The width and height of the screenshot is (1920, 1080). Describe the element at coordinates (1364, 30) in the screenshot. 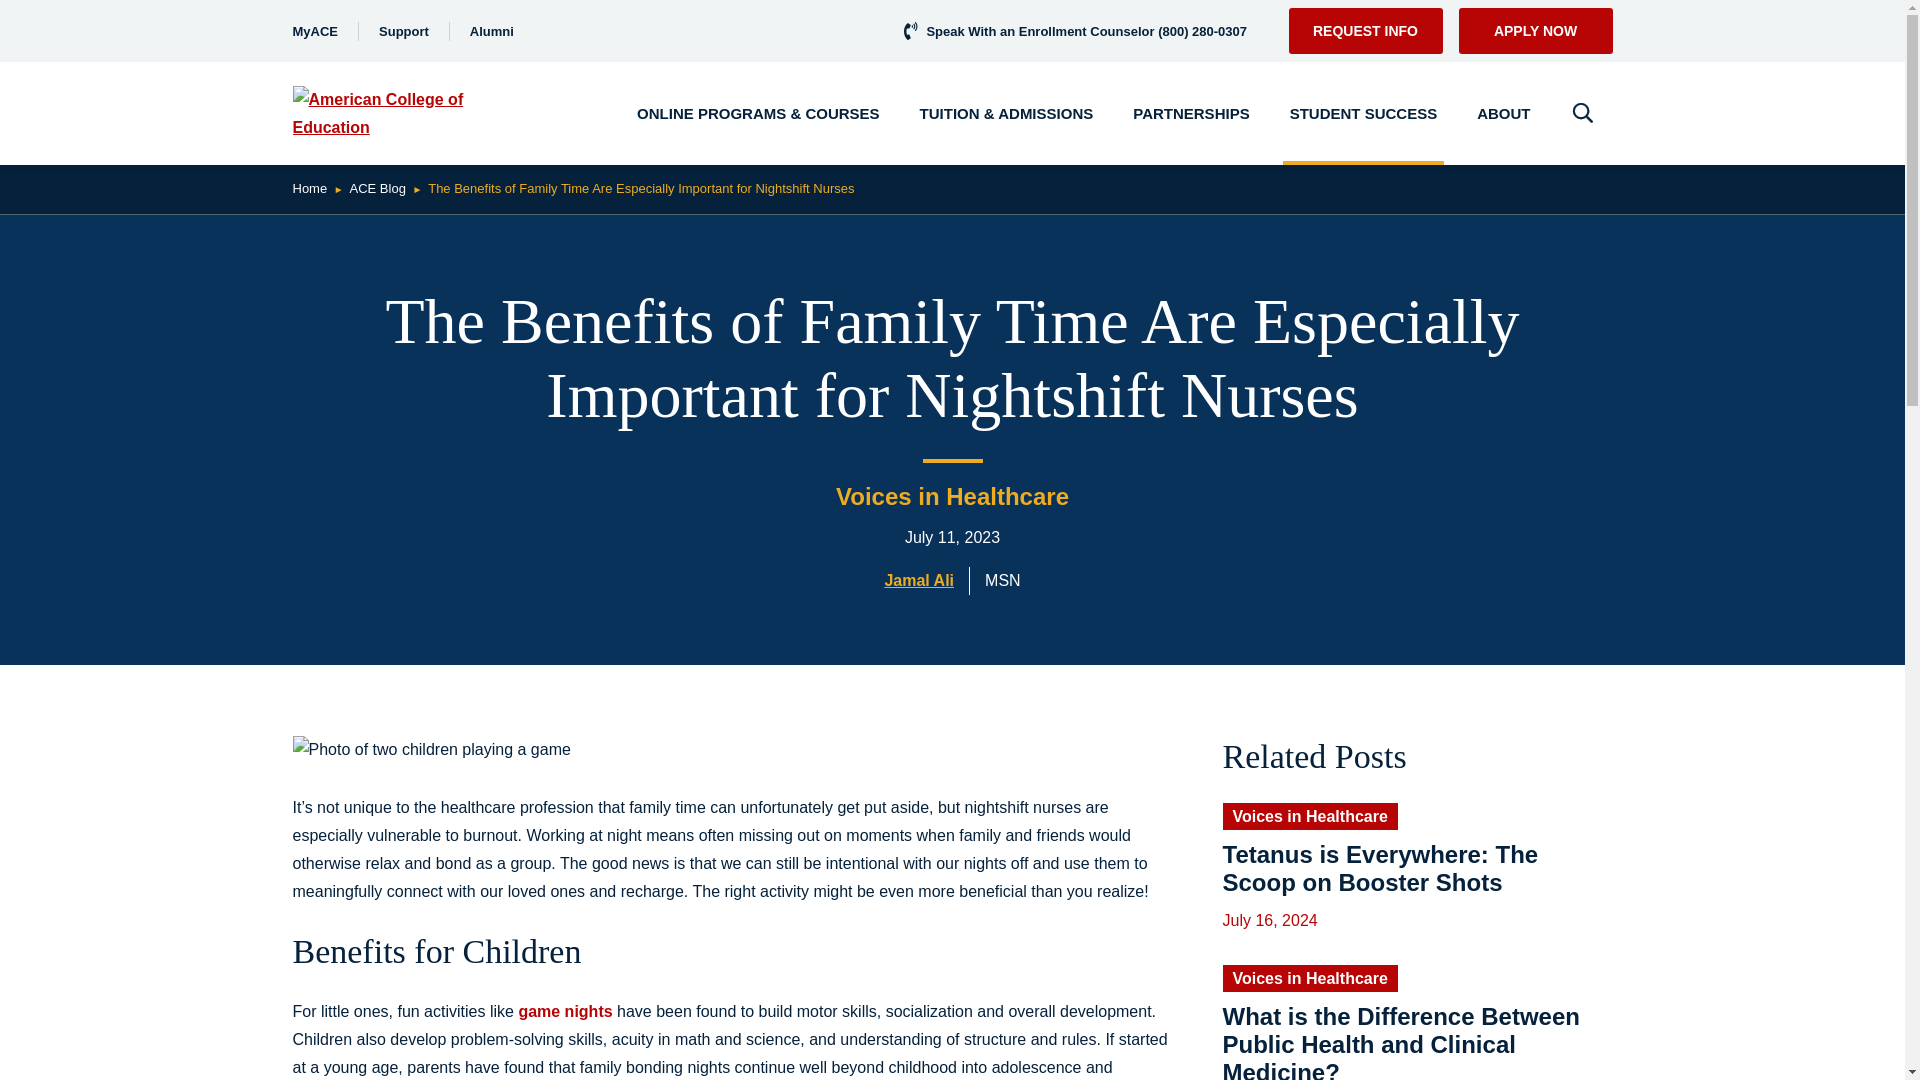

I see `REQUEST INFO` at that location.